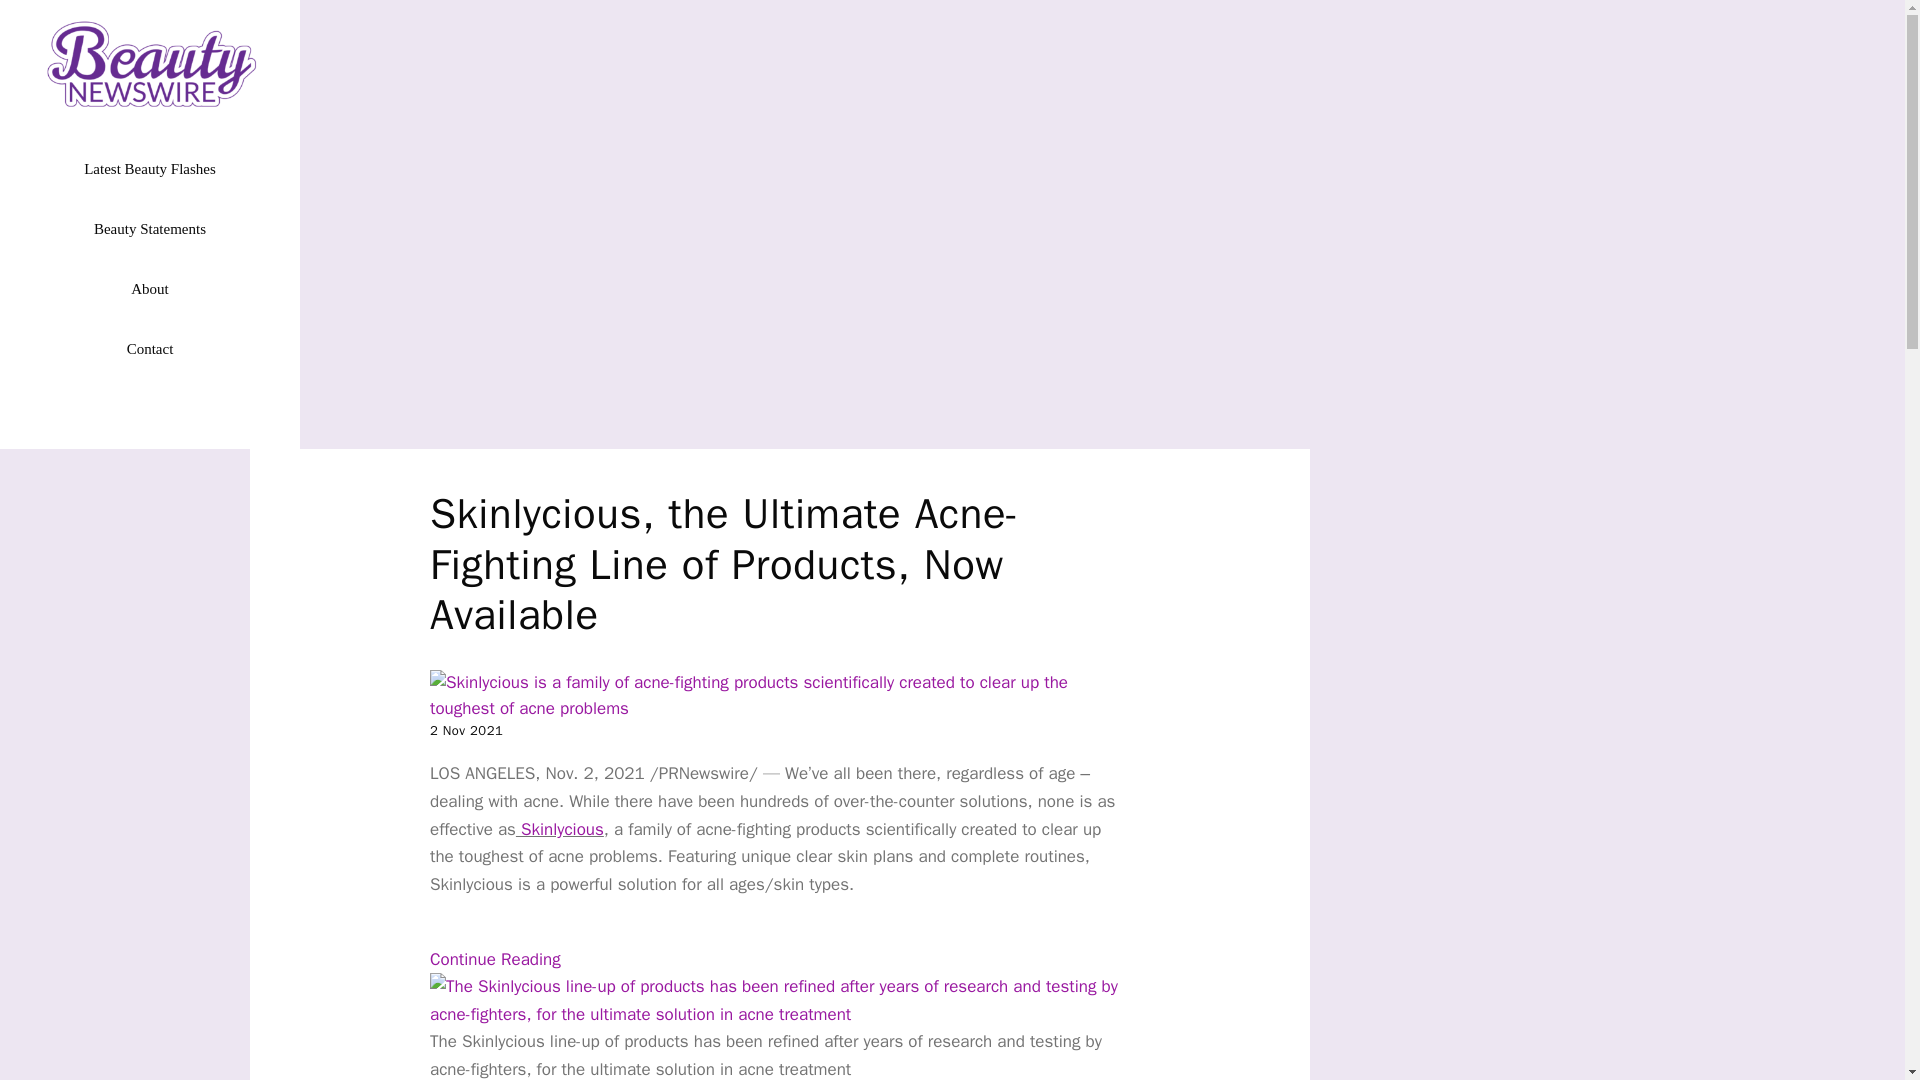 The image size is (1920, 1080). I want to click on Beauty Statements, so click(150, 228).